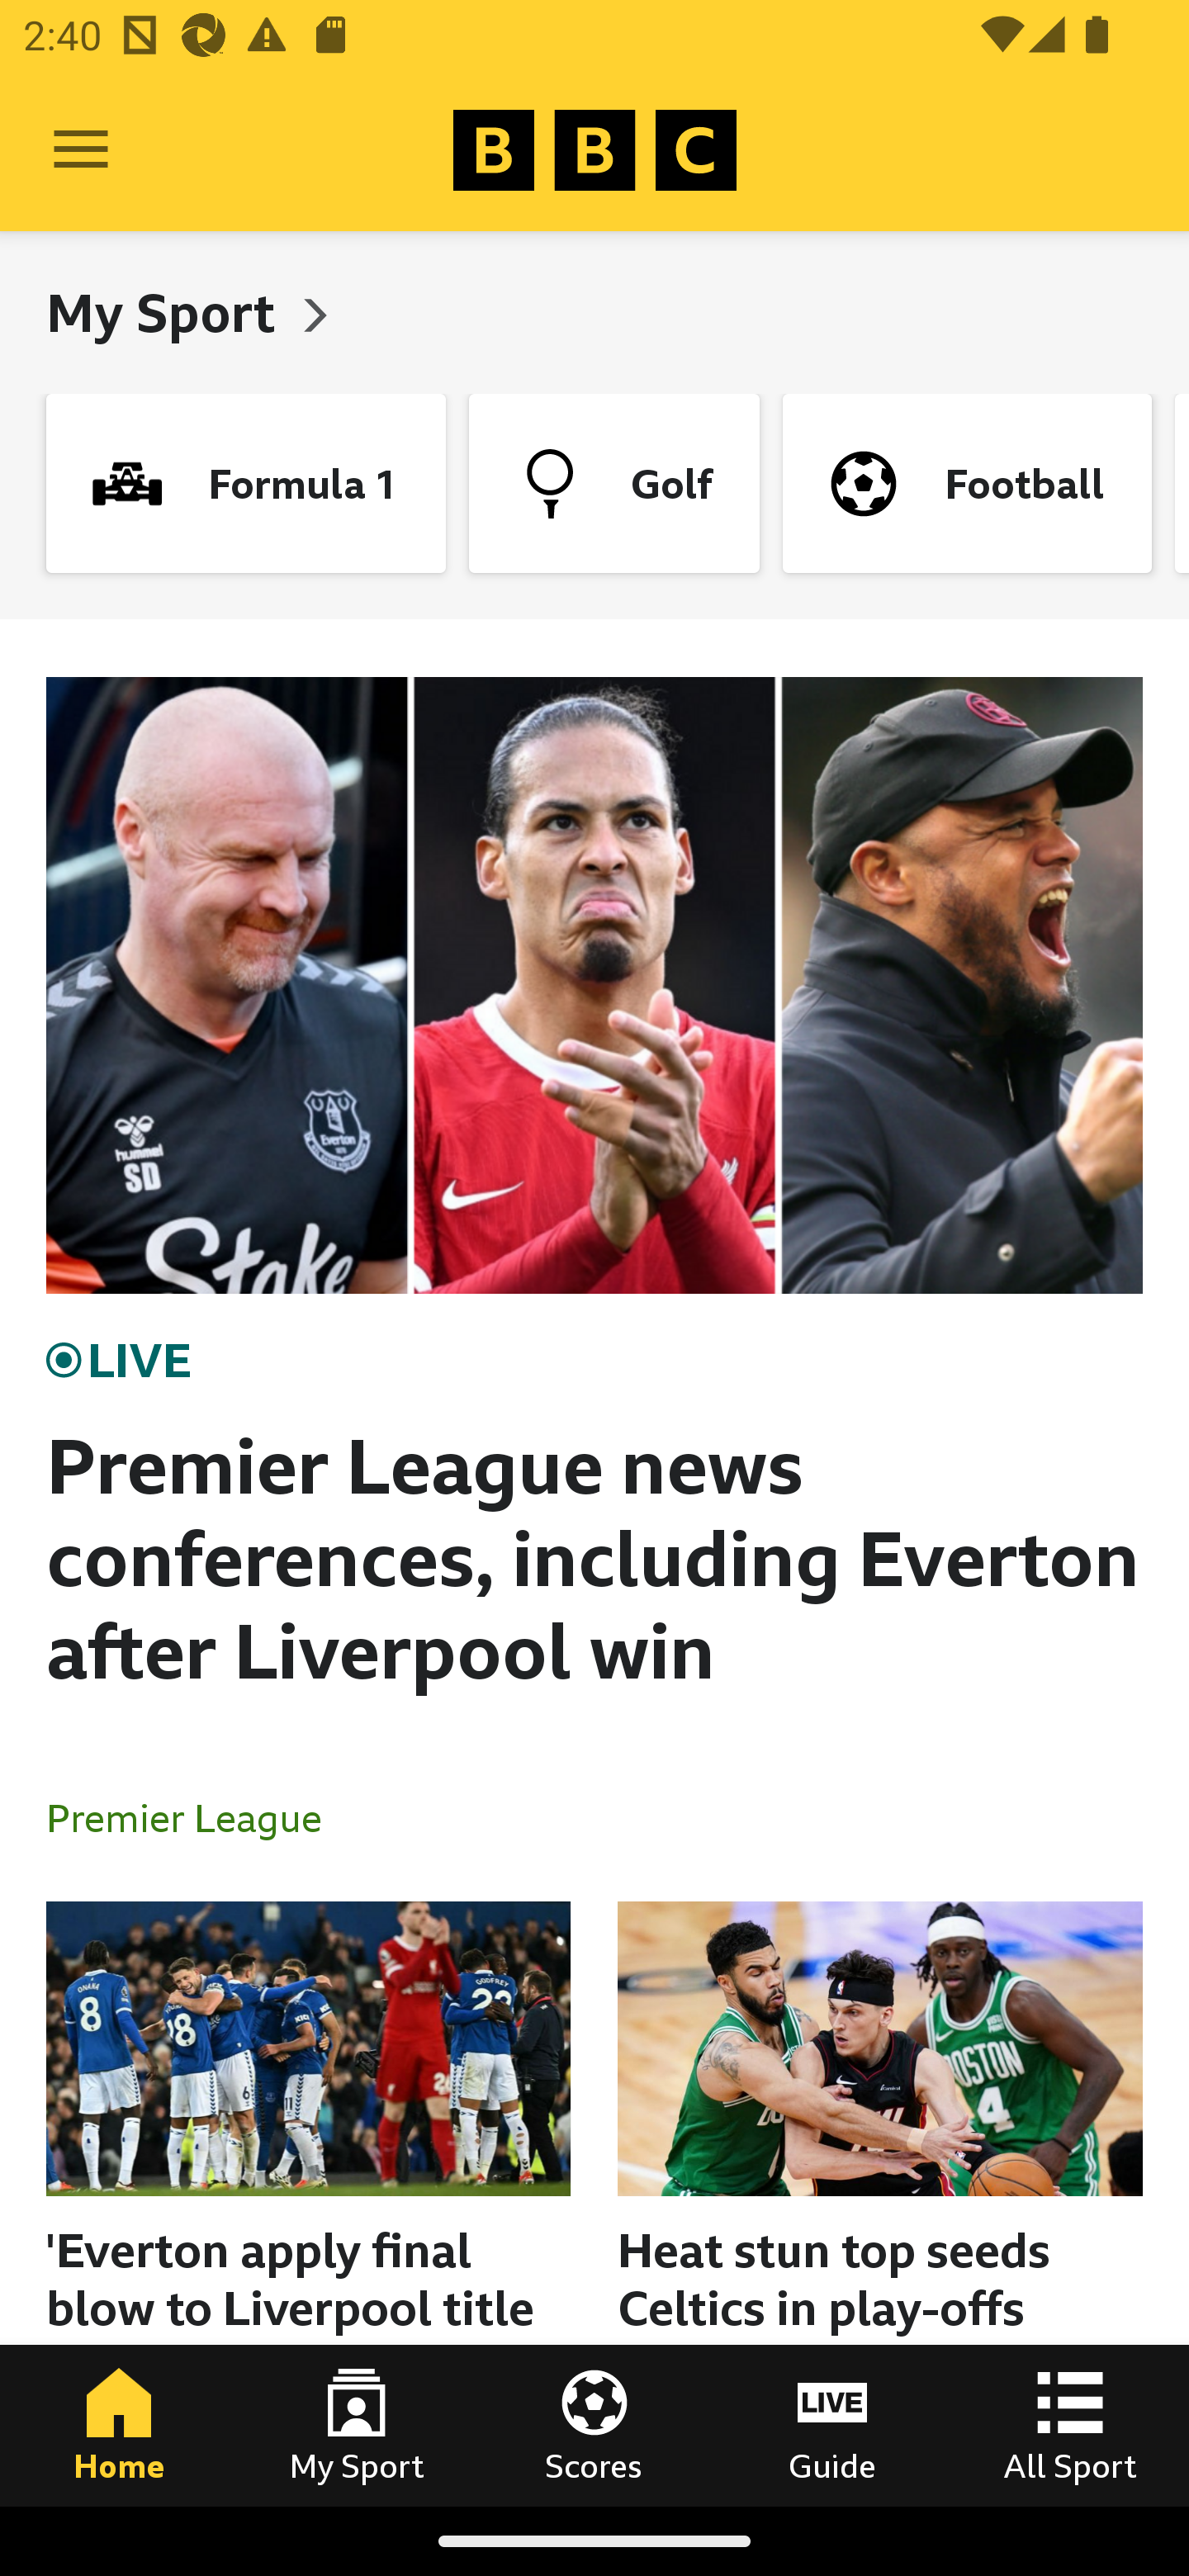 Image resolution: width=1189 pixels, height=2576 pixels. I want to click on Scores, so click(594, 2425).